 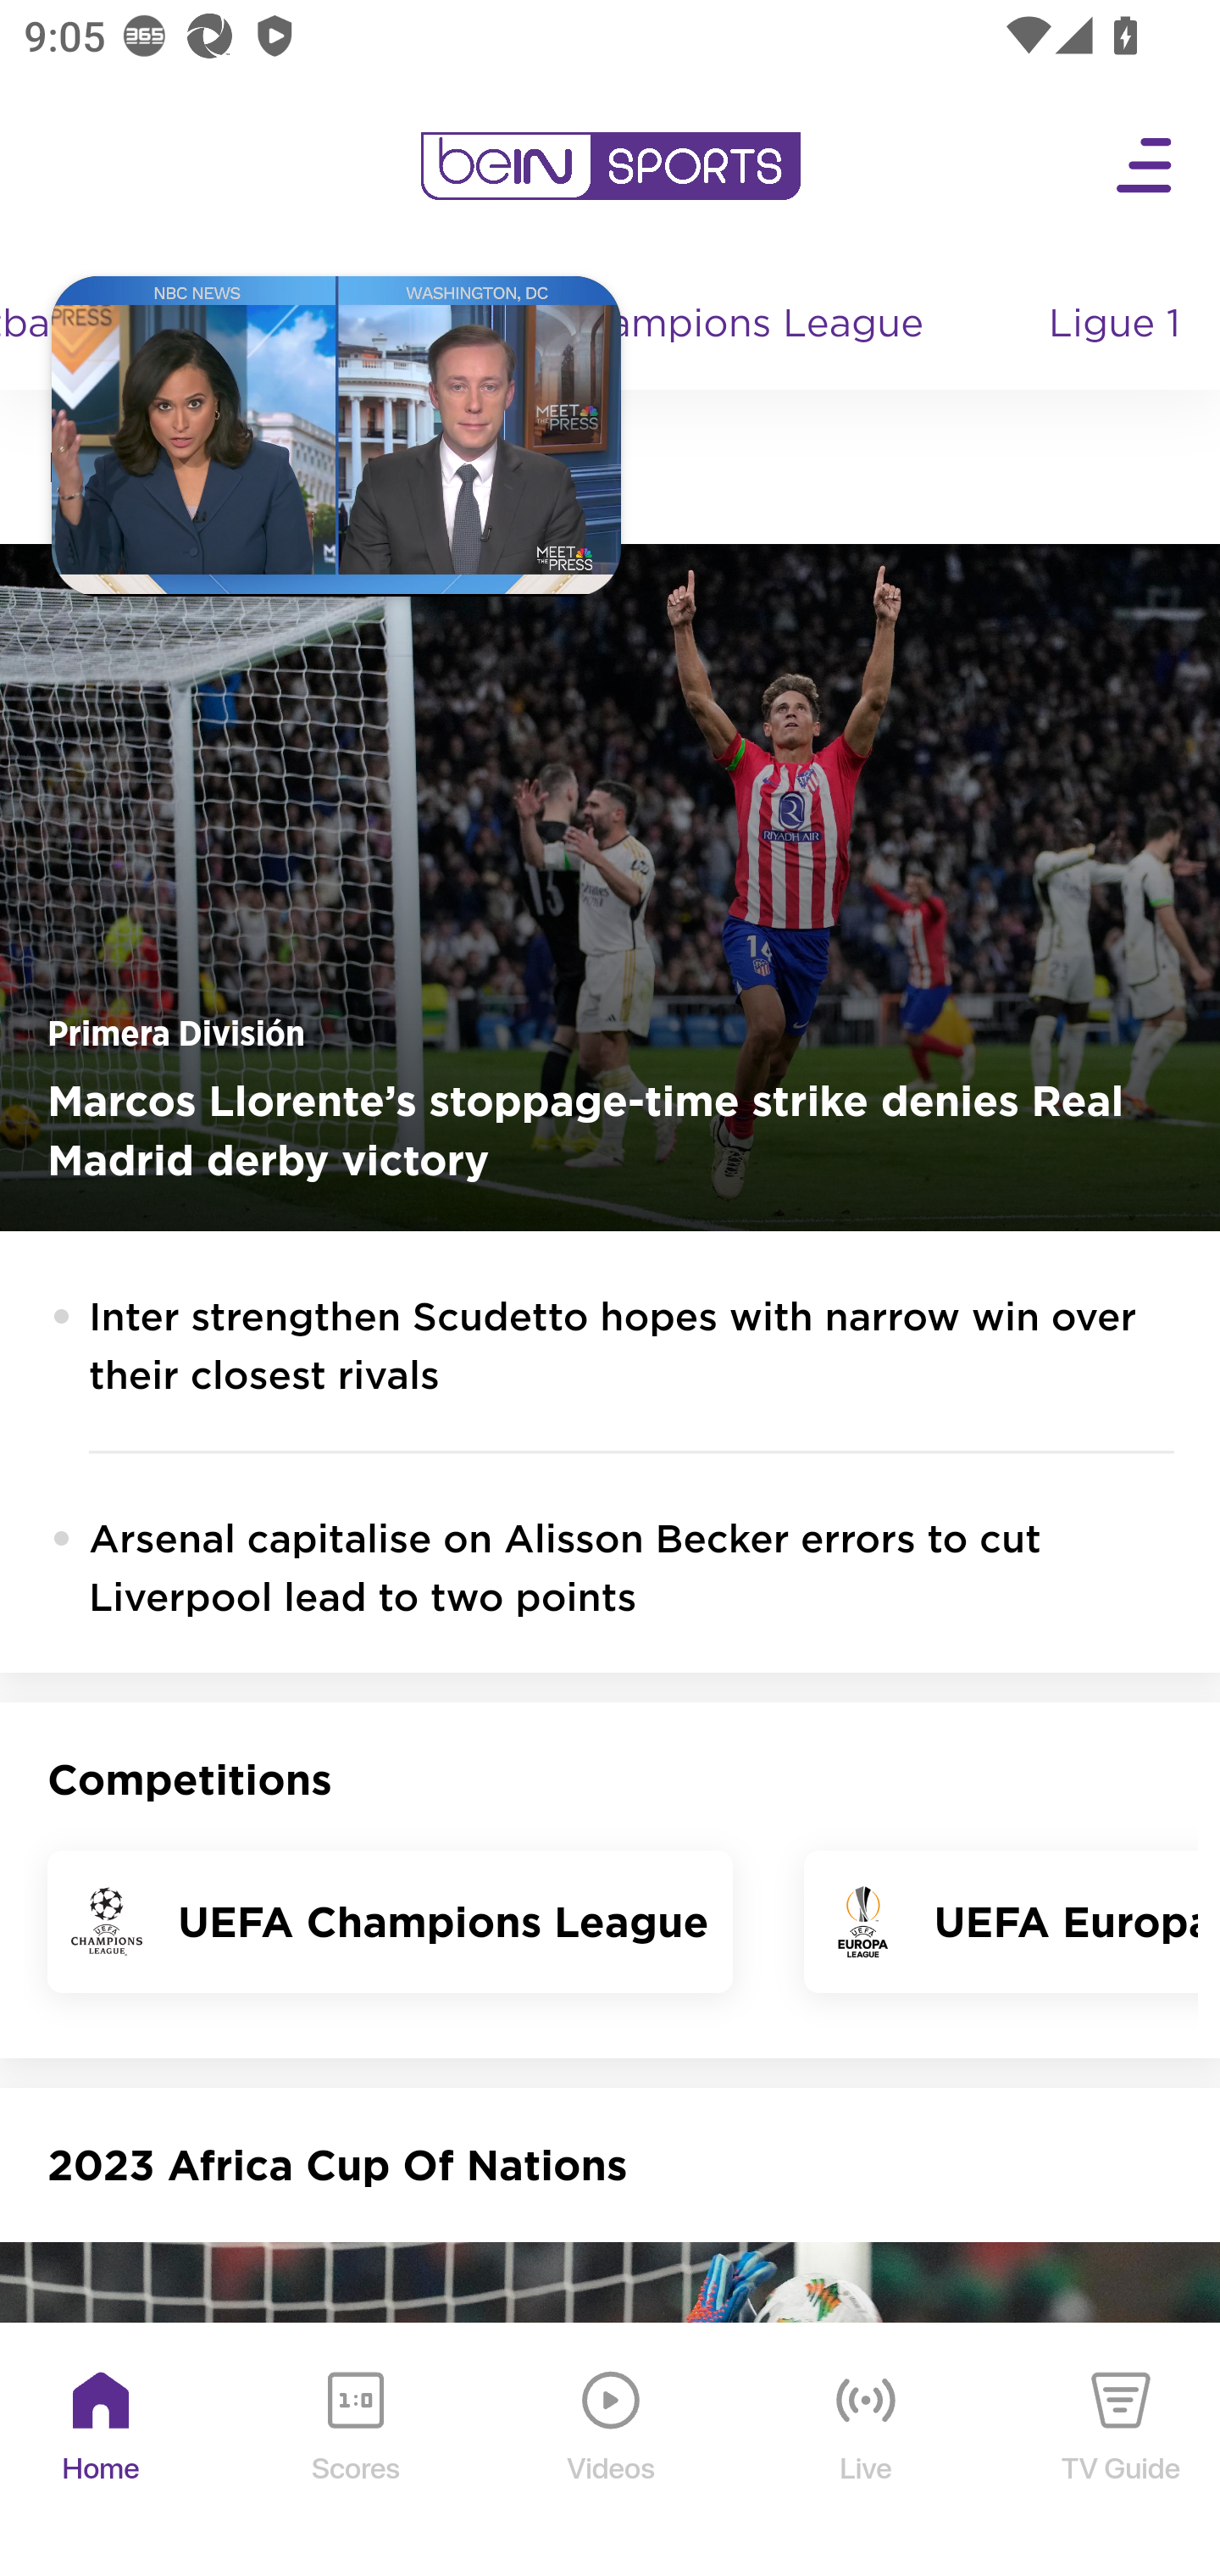 I want to click on Ligue 1, so click(x=1117, y=325).